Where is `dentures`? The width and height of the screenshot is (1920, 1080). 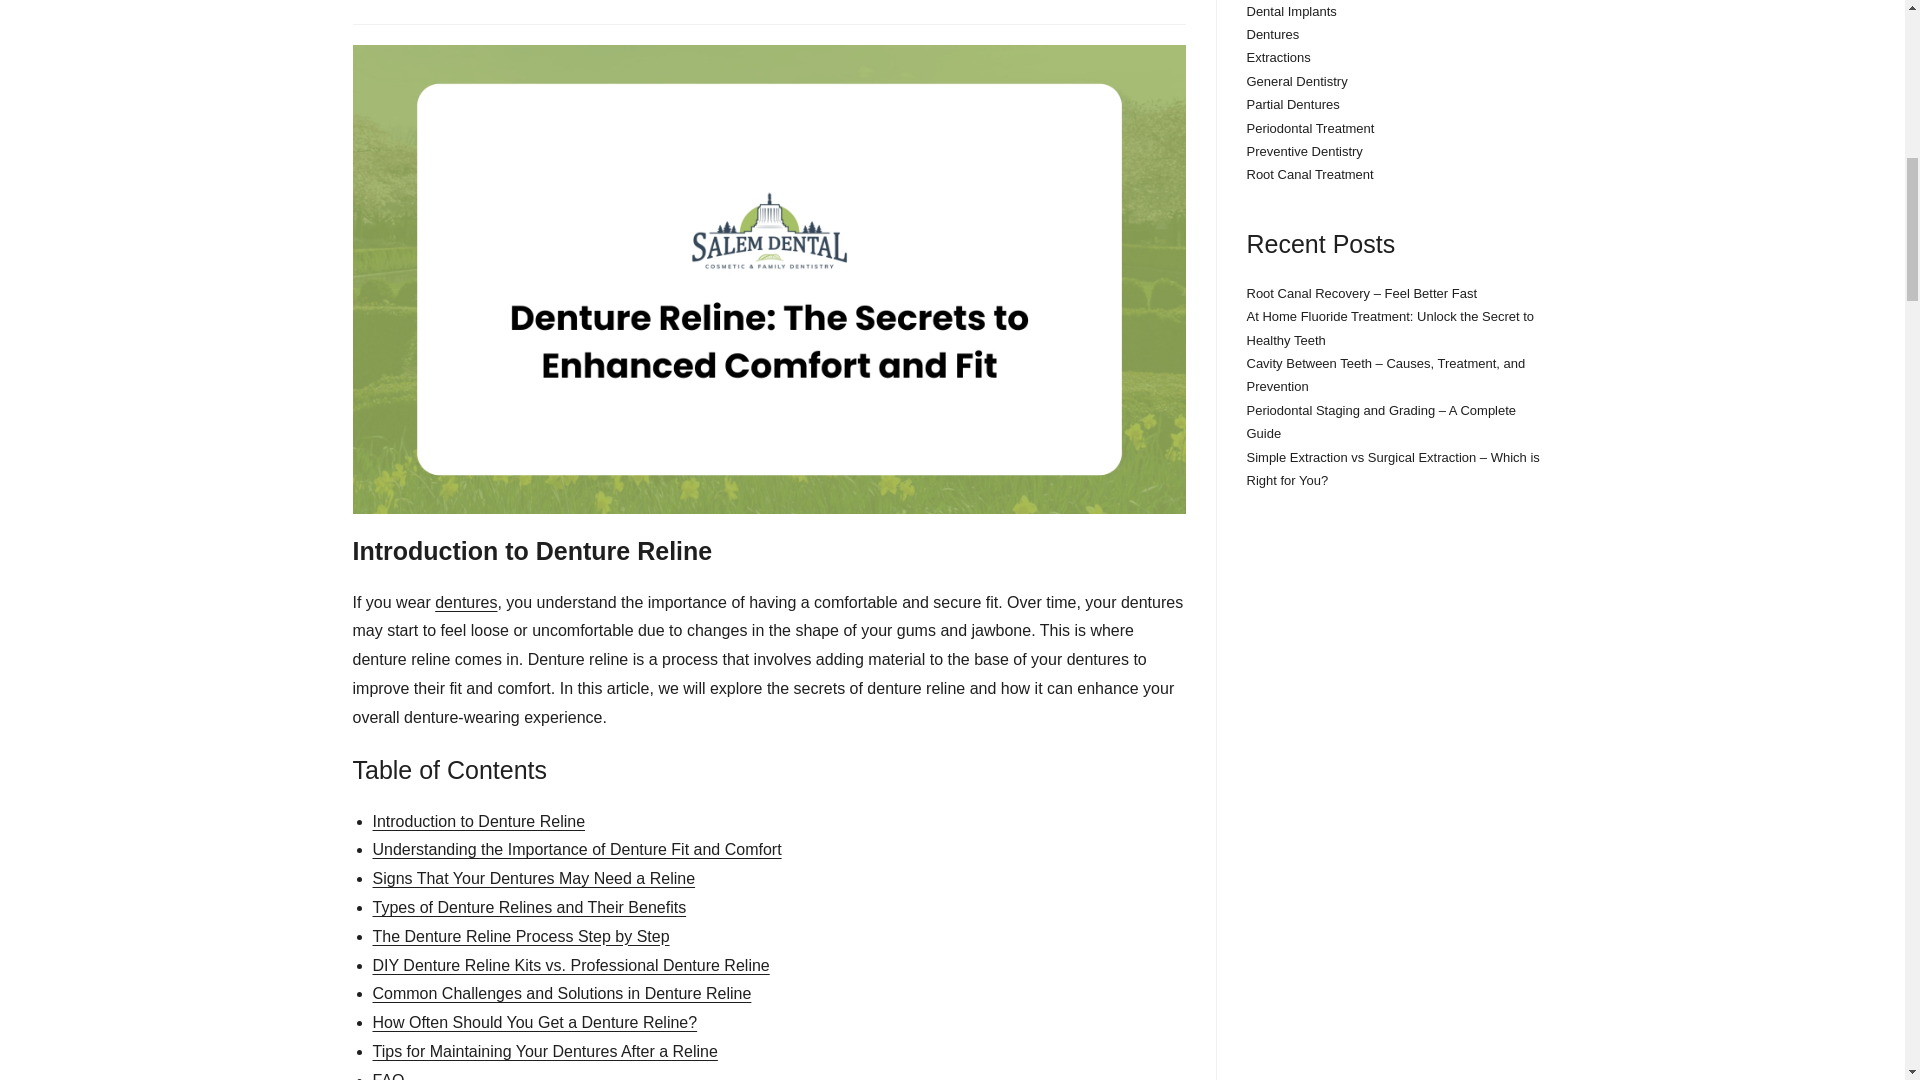 dentures is located at coordinates (466, 602).